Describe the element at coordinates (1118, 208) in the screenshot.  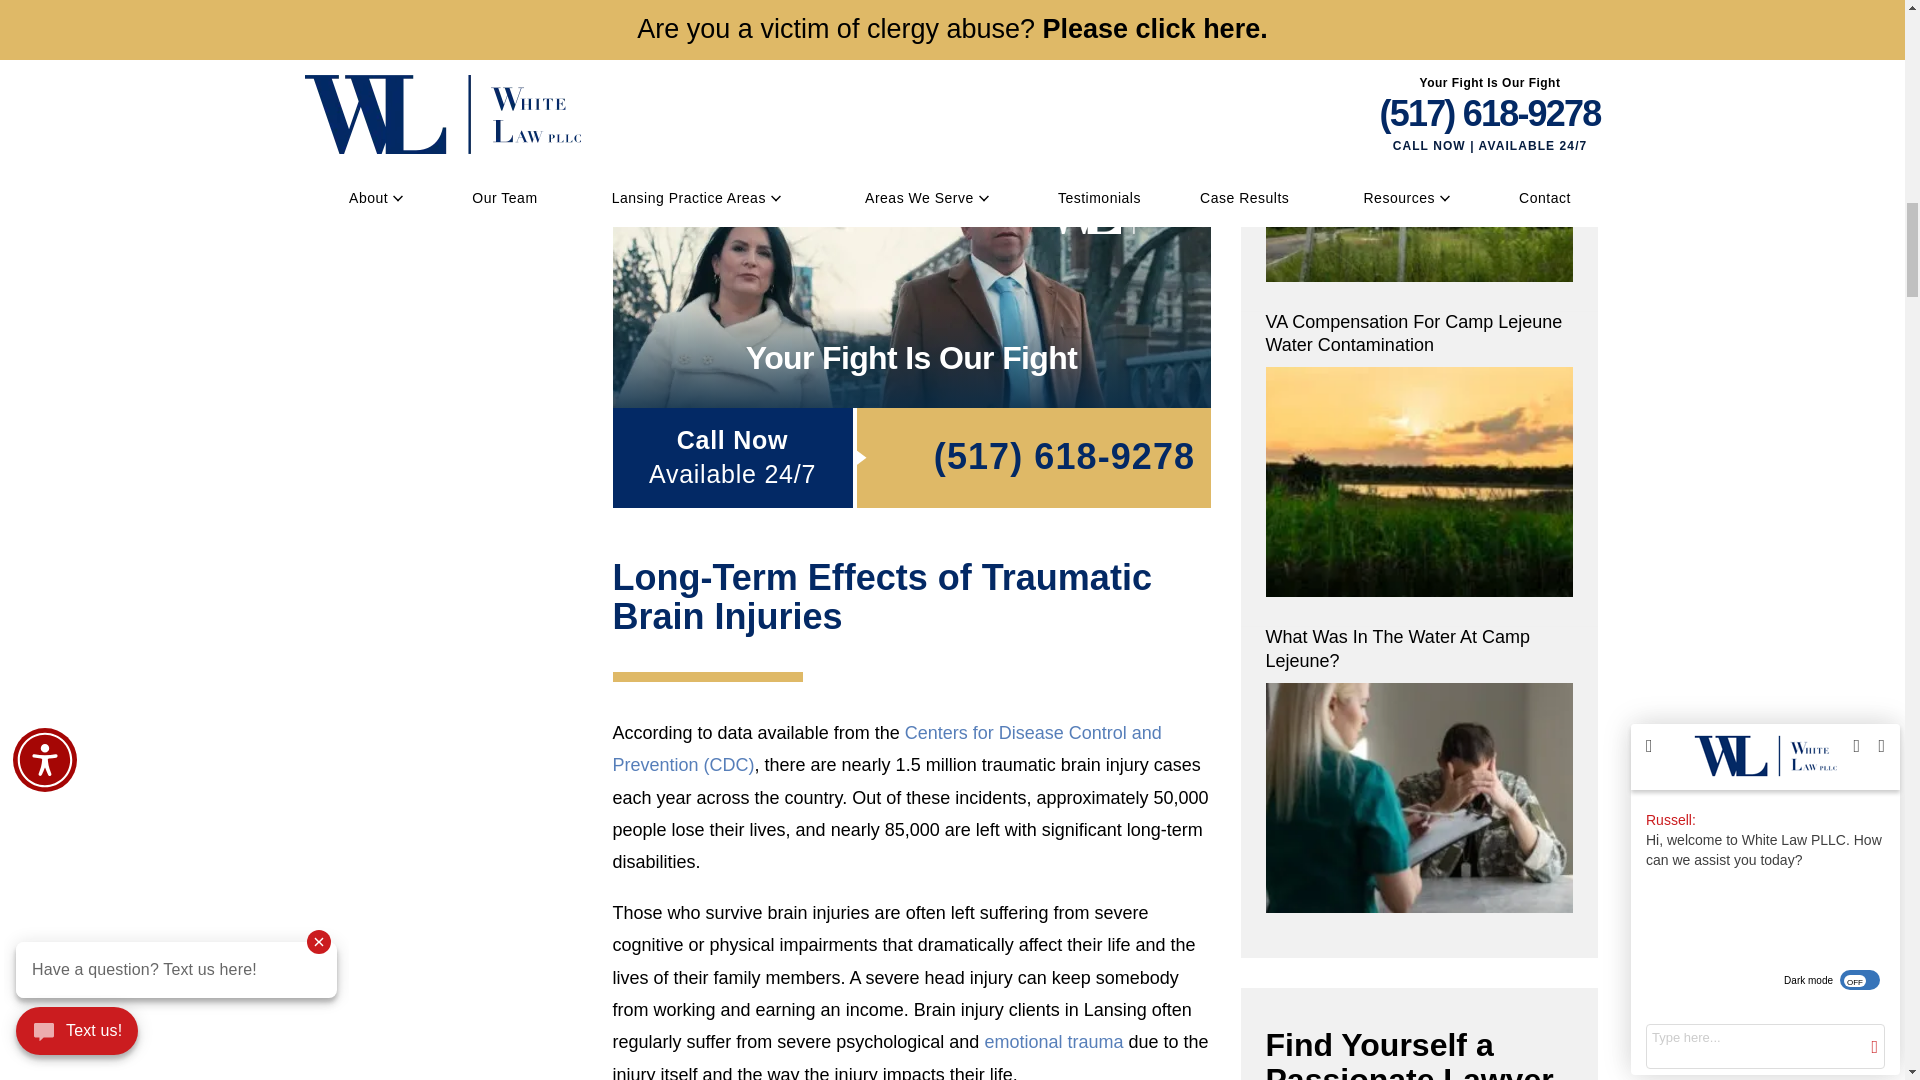
I see `White Law - PLLC` at that location.